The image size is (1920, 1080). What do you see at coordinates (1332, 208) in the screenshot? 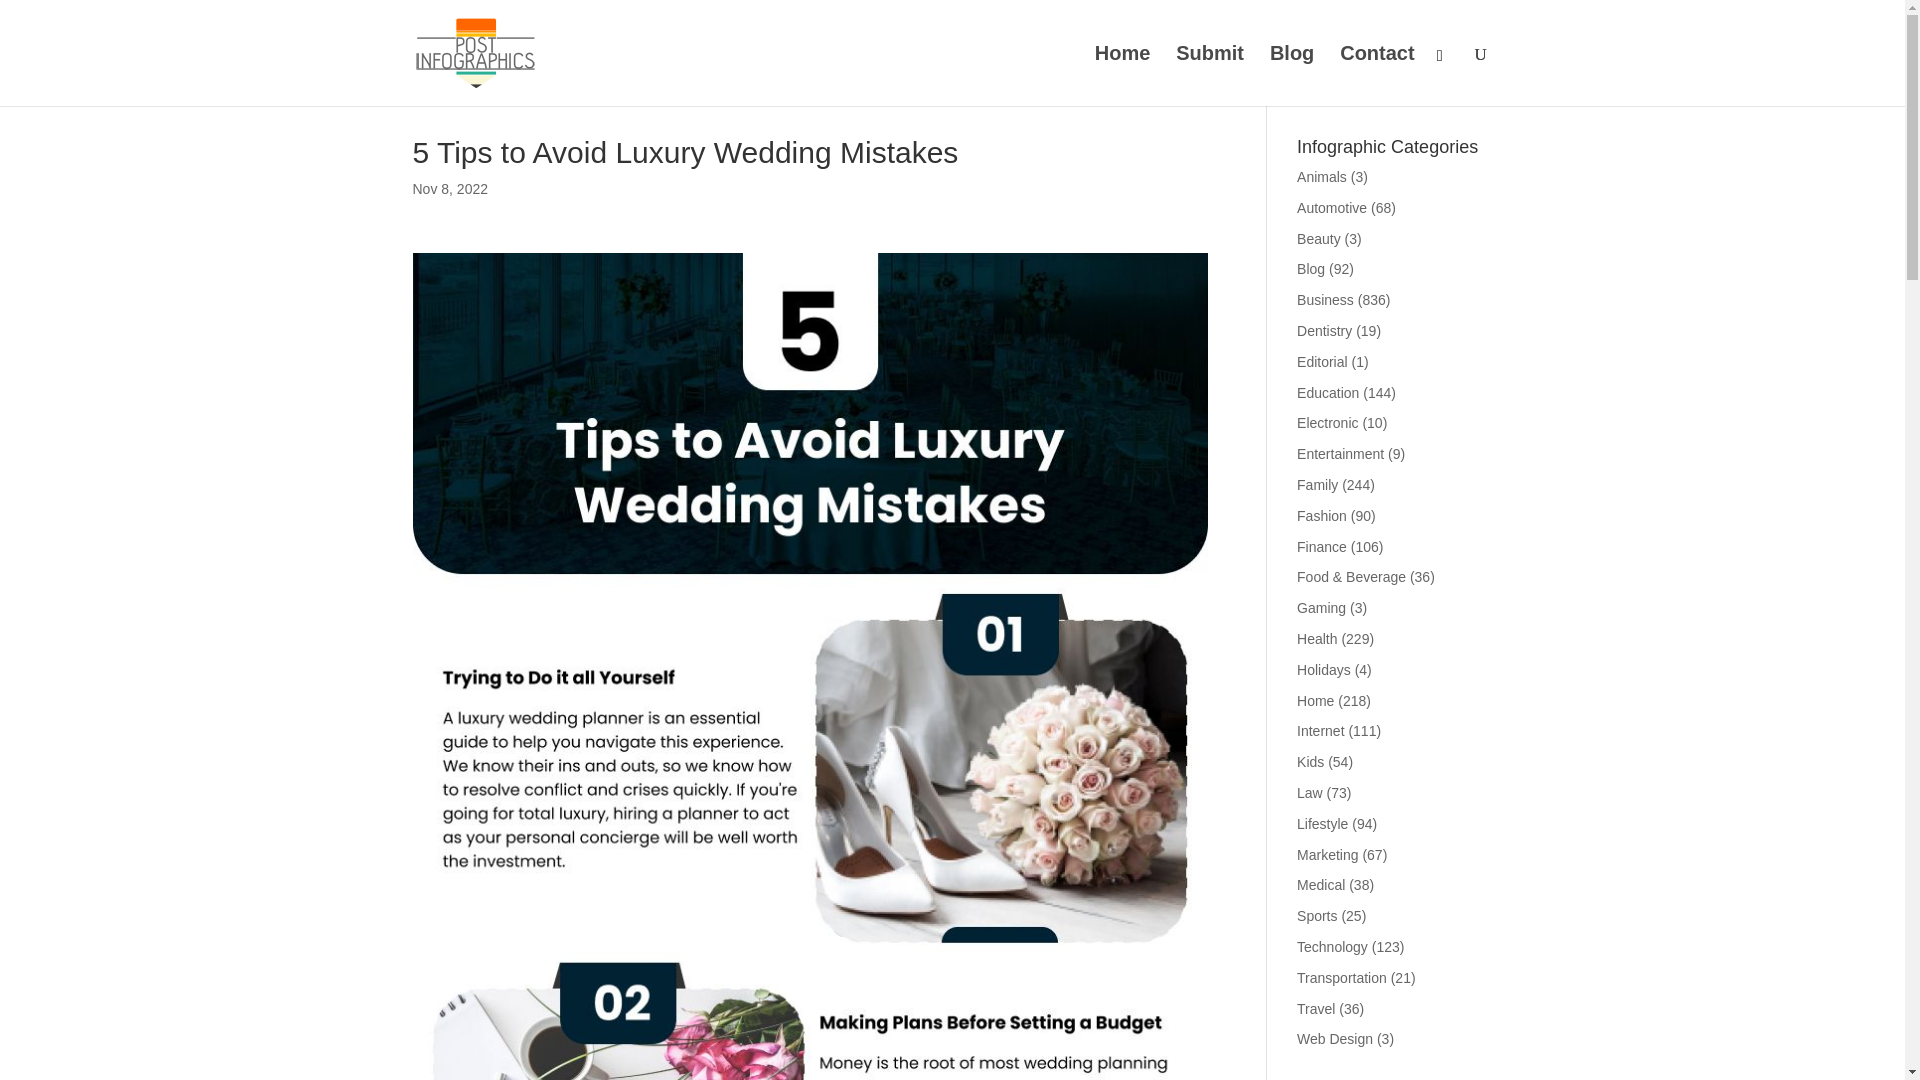
I see `Automotive` at bounding box center [1332, 208].